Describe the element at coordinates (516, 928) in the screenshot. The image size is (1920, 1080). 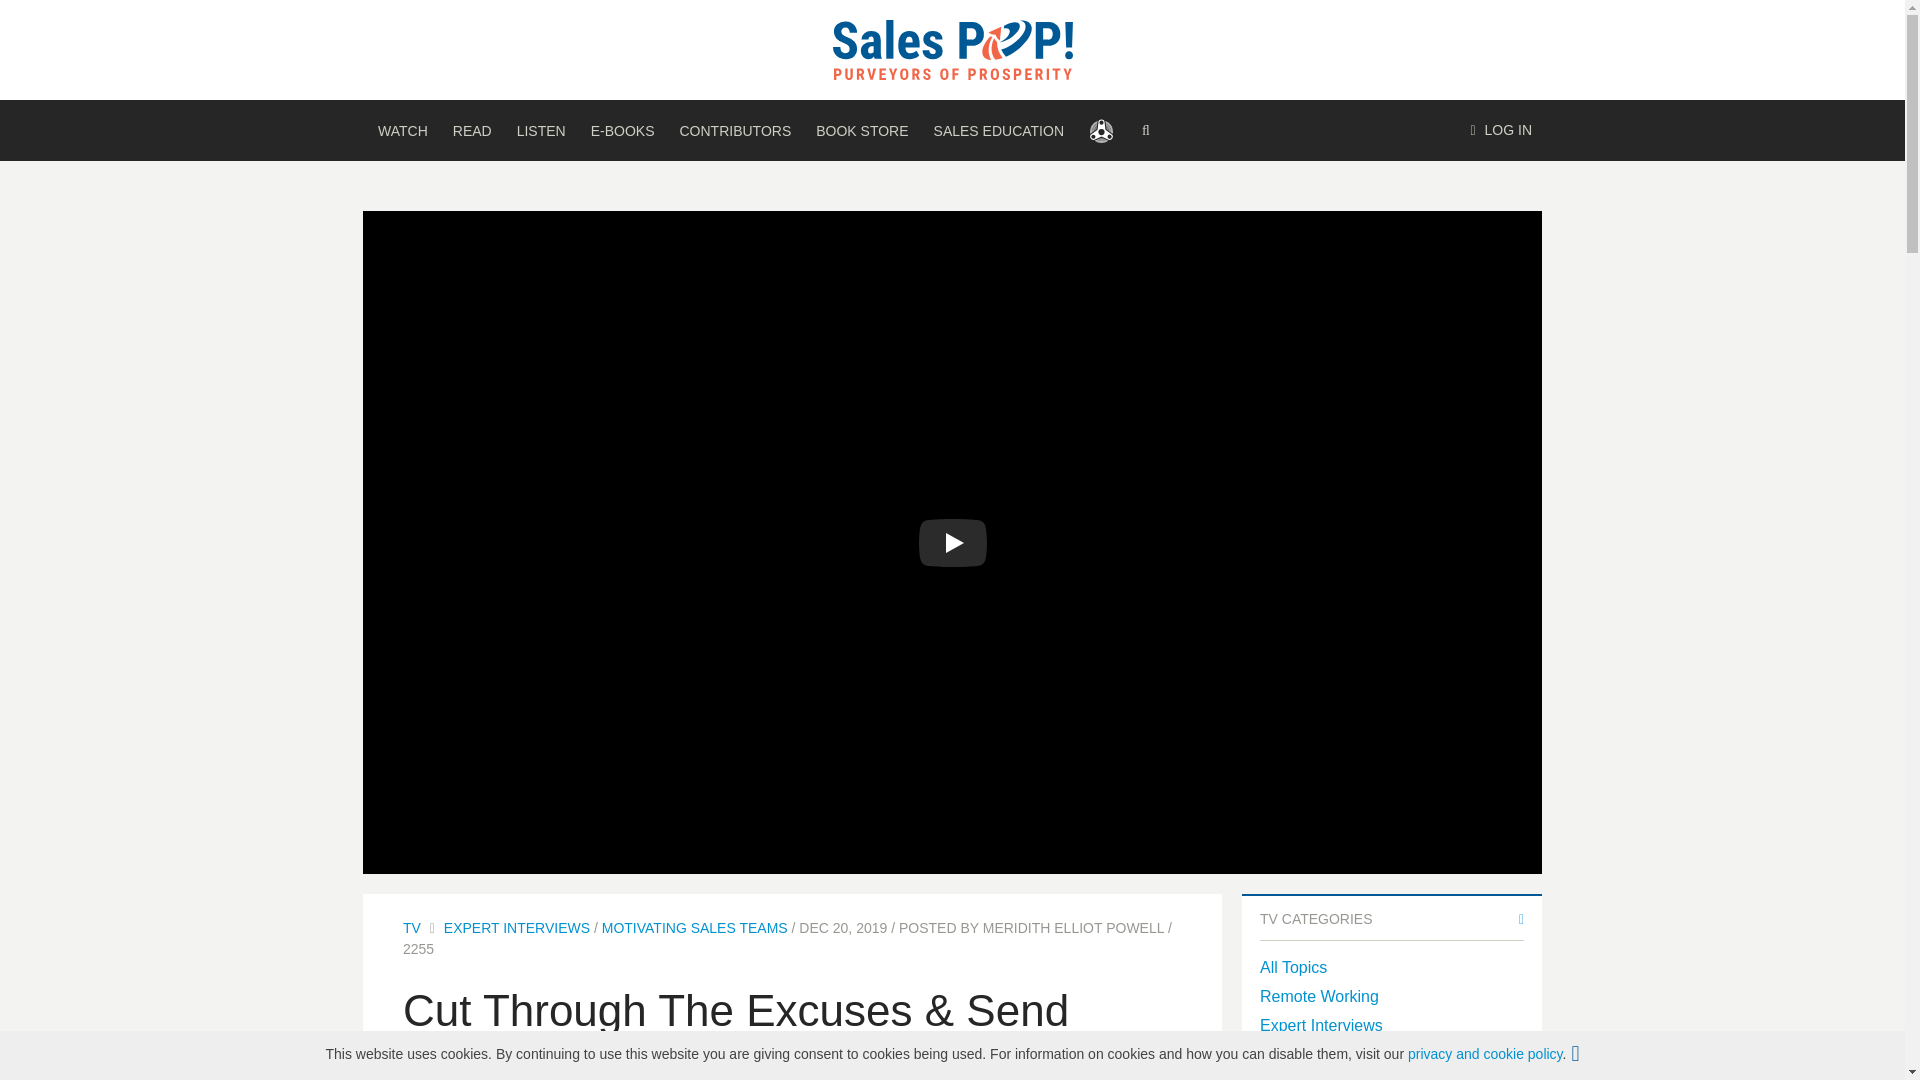
I see `EXPERT INTERVIEWS` at that location.